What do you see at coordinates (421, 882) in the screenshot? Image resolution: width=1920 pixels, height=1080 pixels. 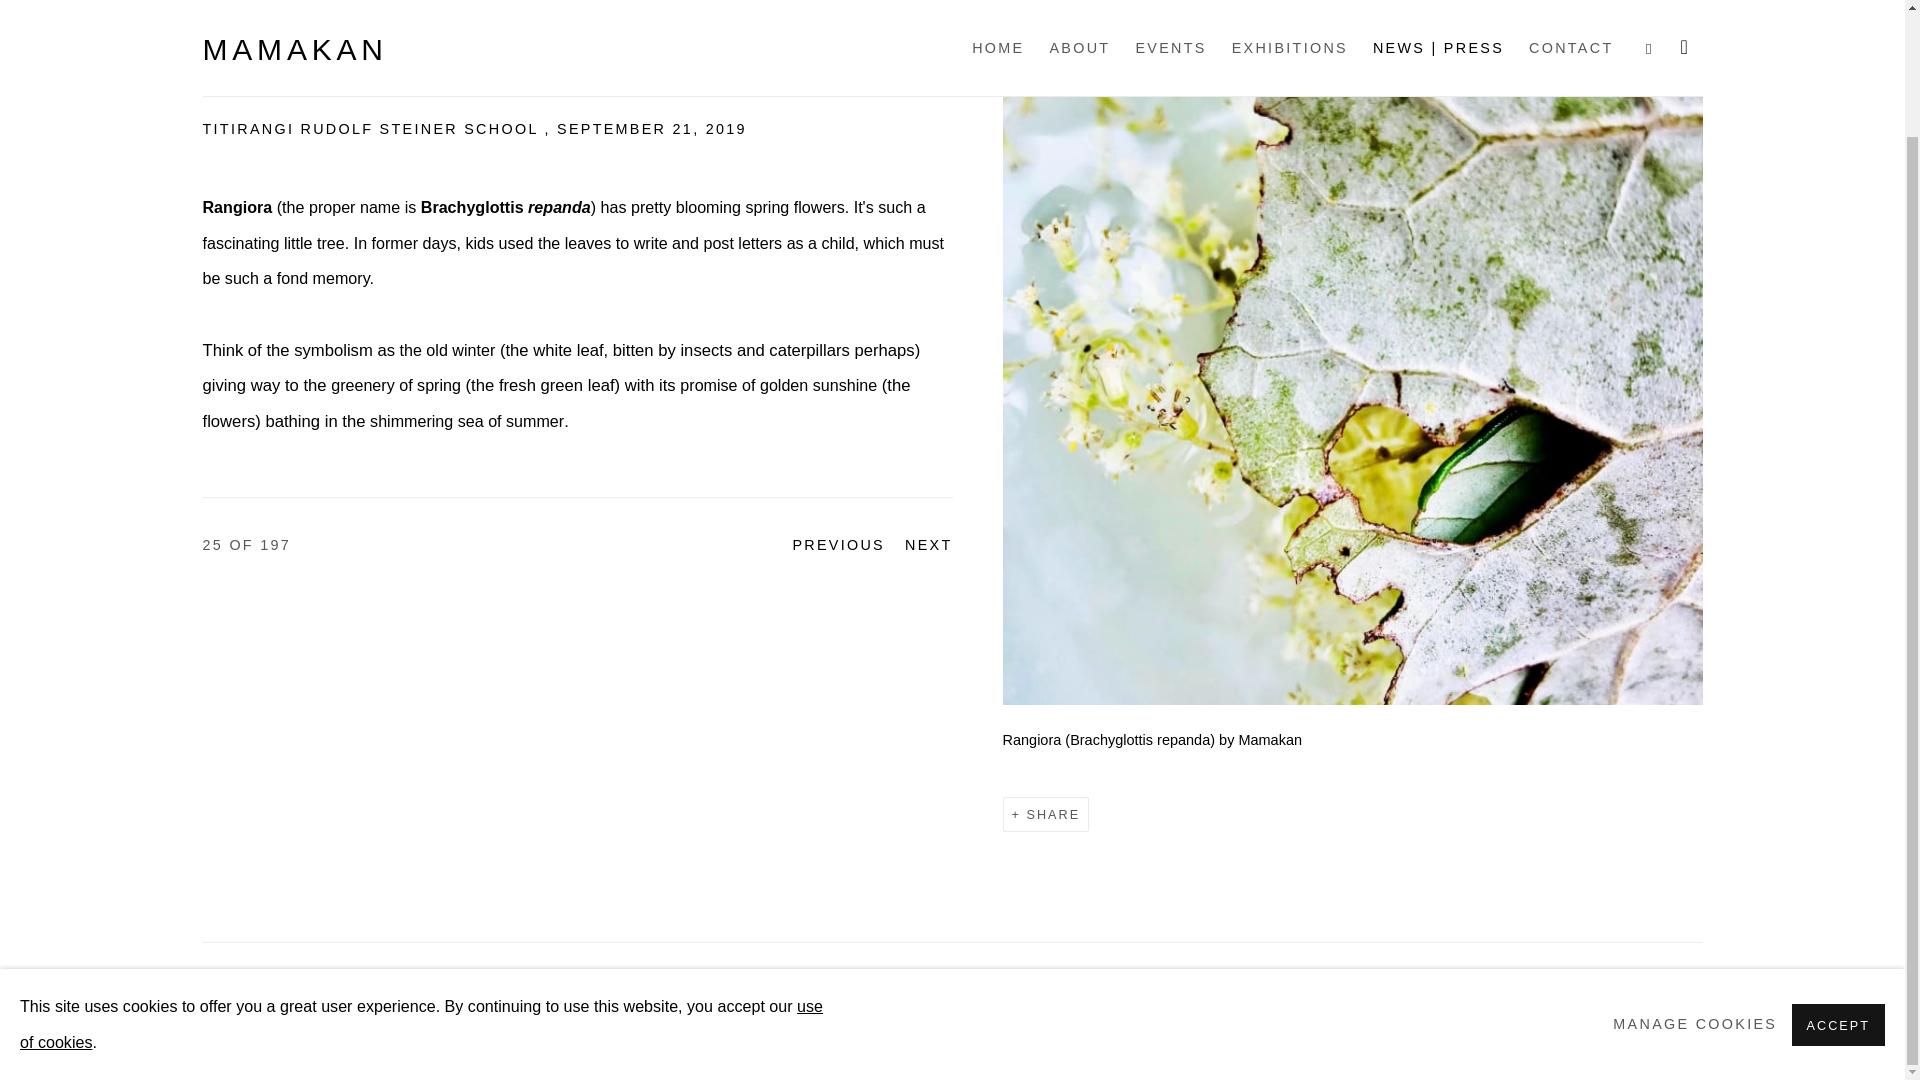 I see `PREVIOUS` at bounding box center [421, 882].